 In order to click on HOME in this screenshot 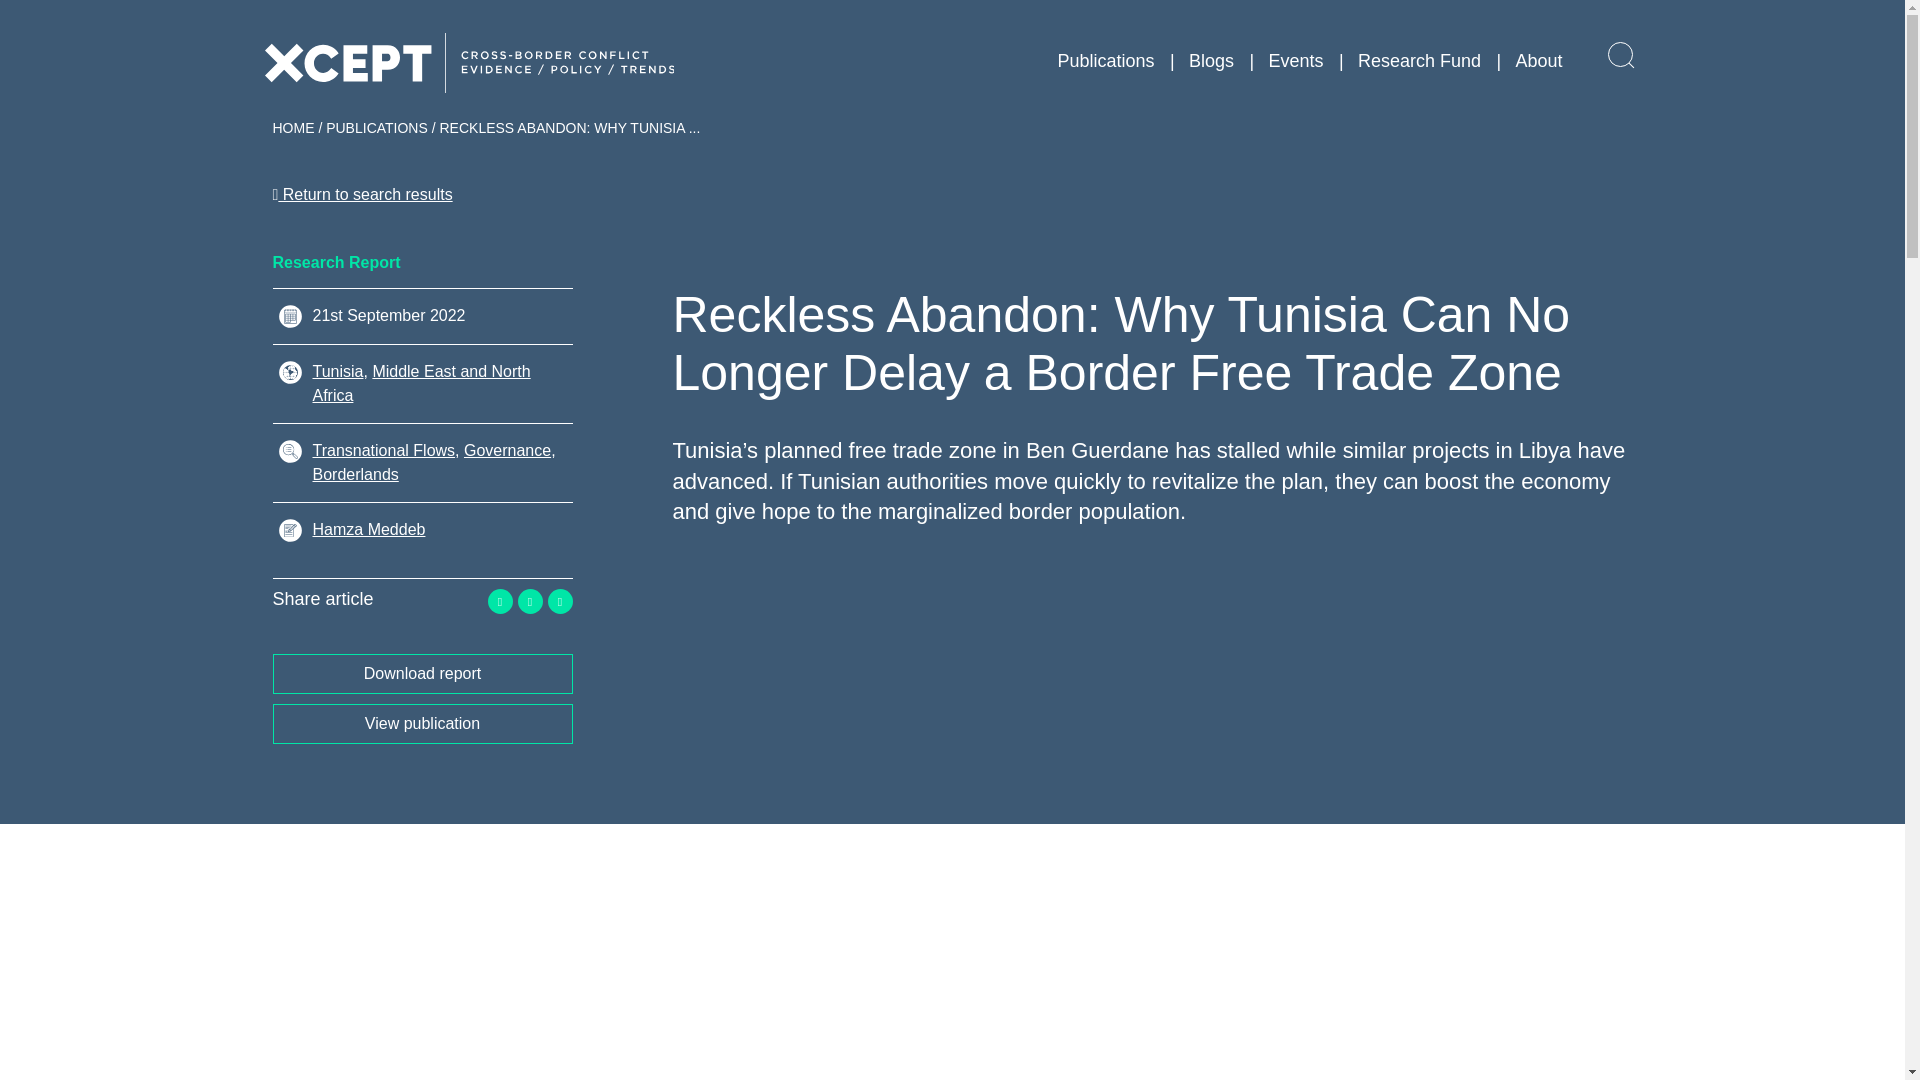, I will do `click(293, 128)`.